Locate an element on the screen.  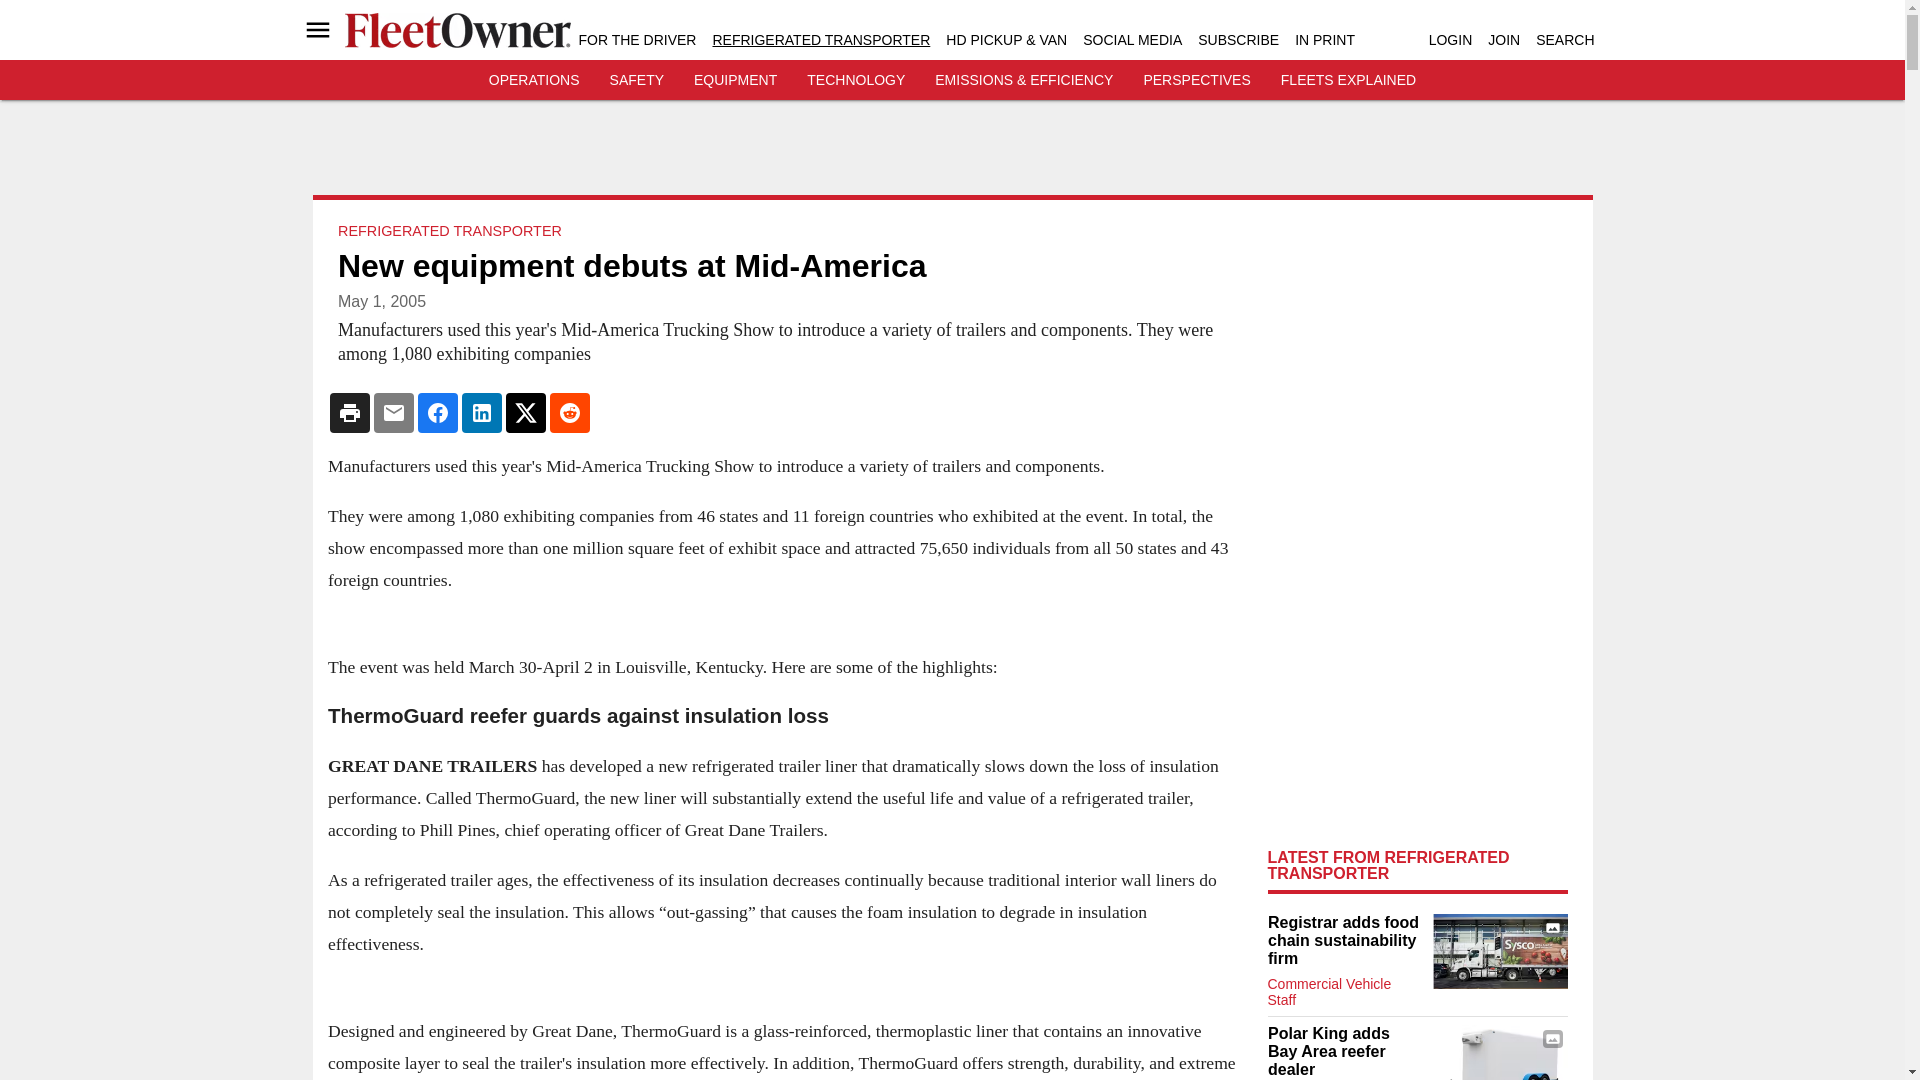
OPERATIONS is located at coordinates (534, 80).